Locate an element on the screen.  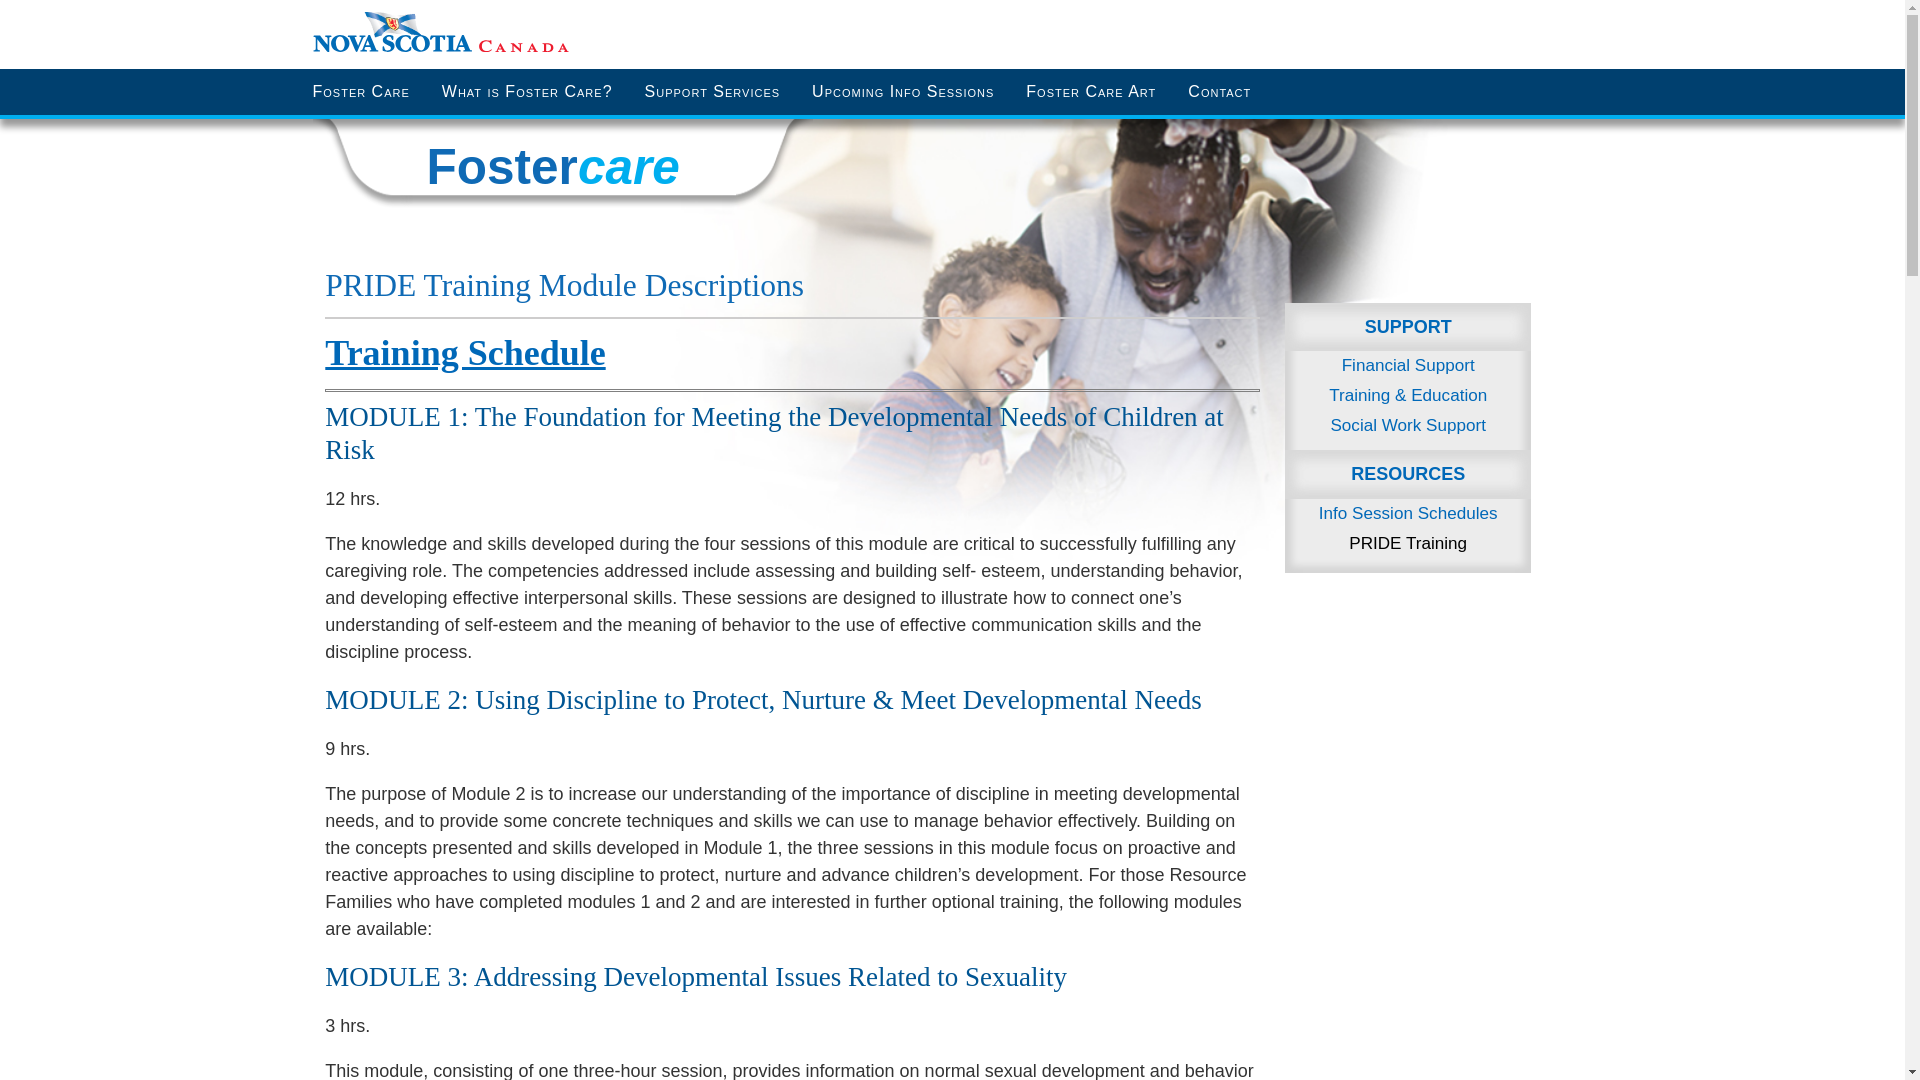
Contact is located at coordinates (1219, 92).